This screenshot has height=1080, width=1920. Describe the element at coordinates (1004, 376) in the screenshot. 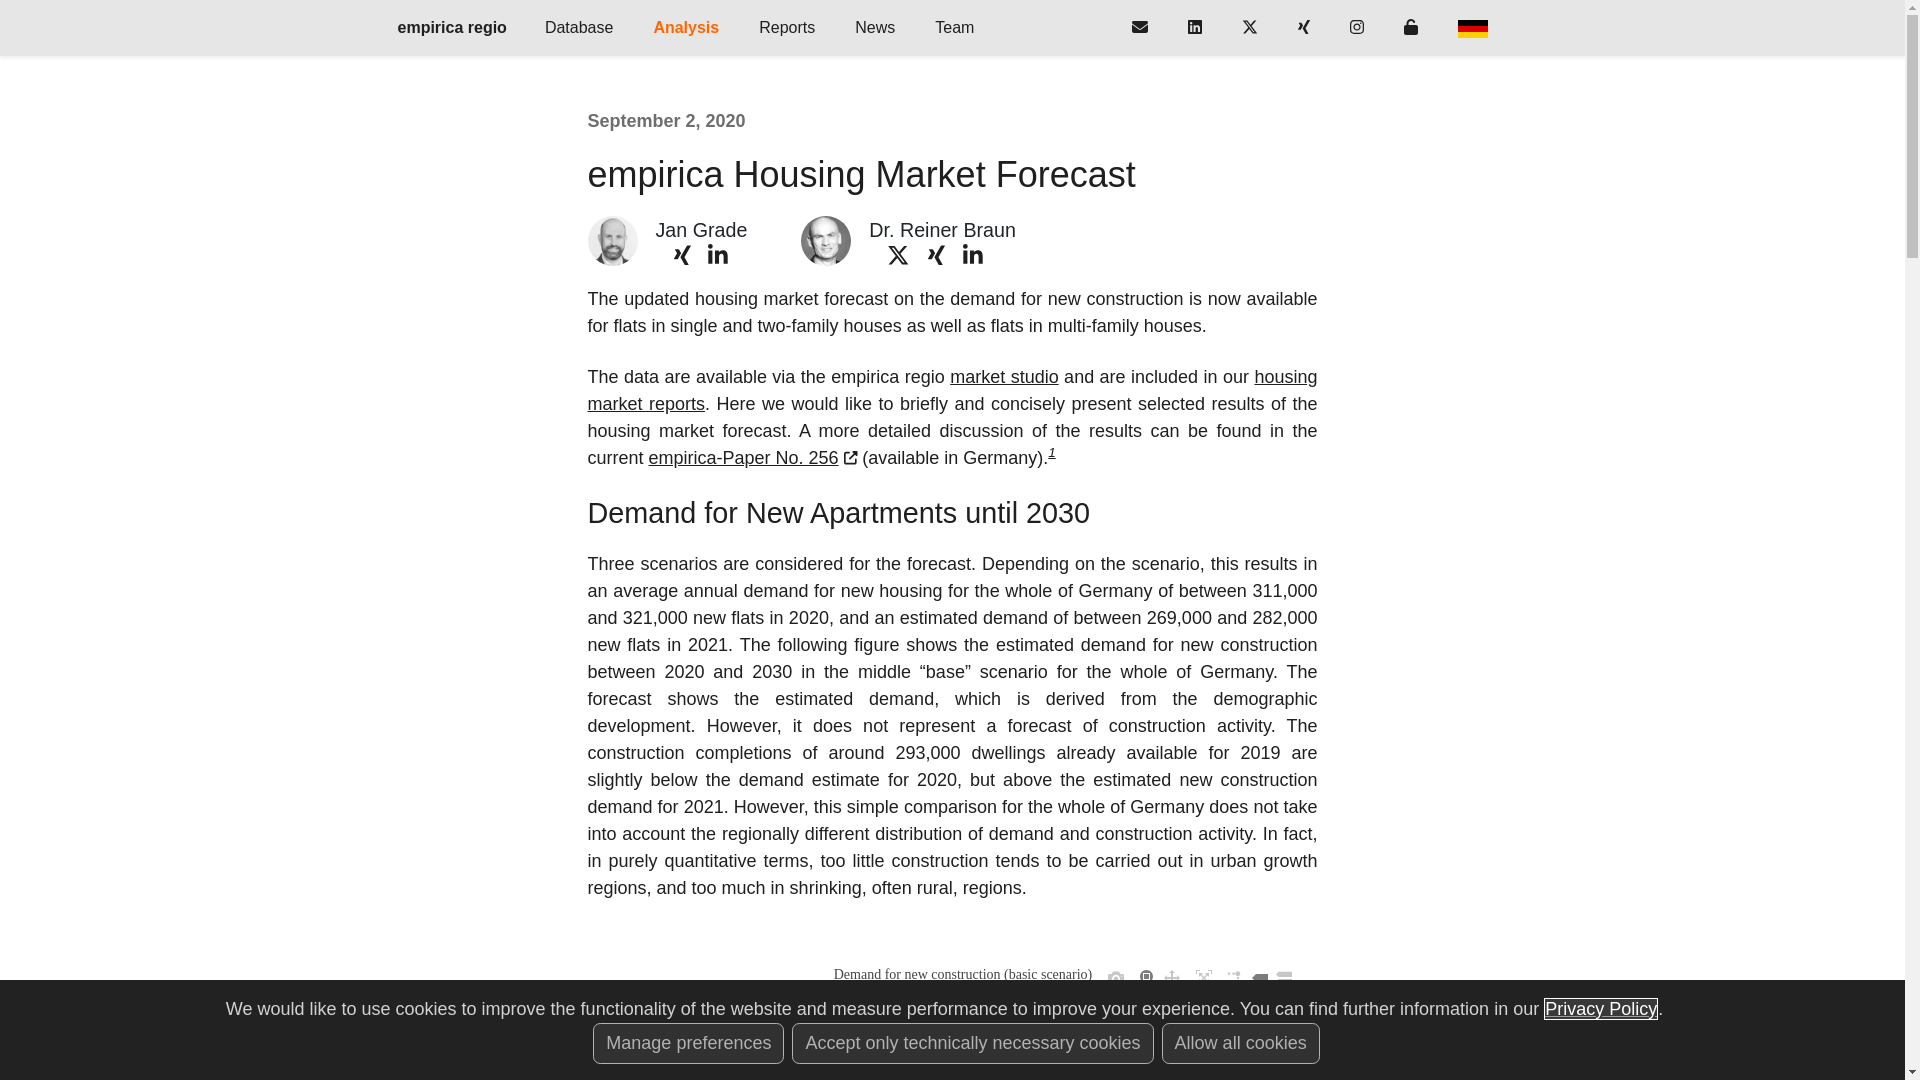

I see `market studio` at that location.